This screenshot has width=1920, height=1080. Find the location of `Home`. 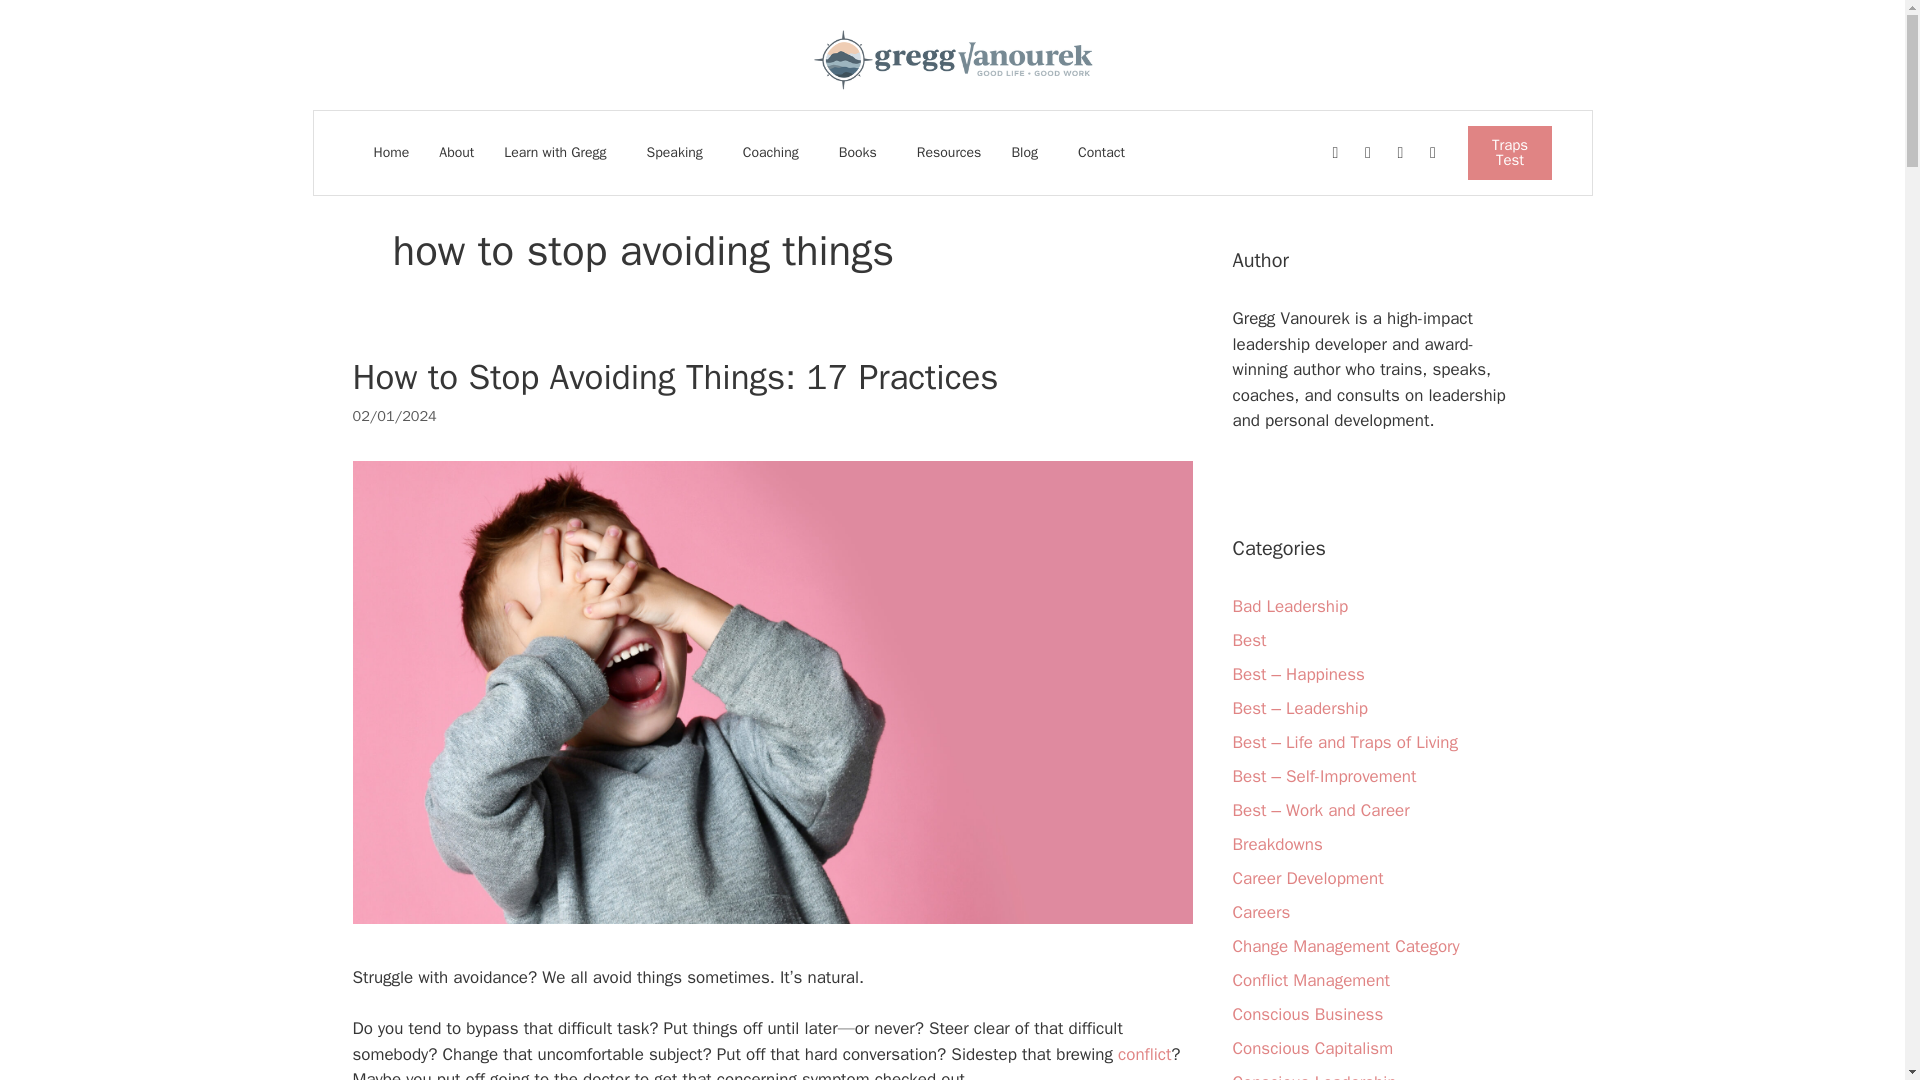

Home is located at coordinates (392, 152).